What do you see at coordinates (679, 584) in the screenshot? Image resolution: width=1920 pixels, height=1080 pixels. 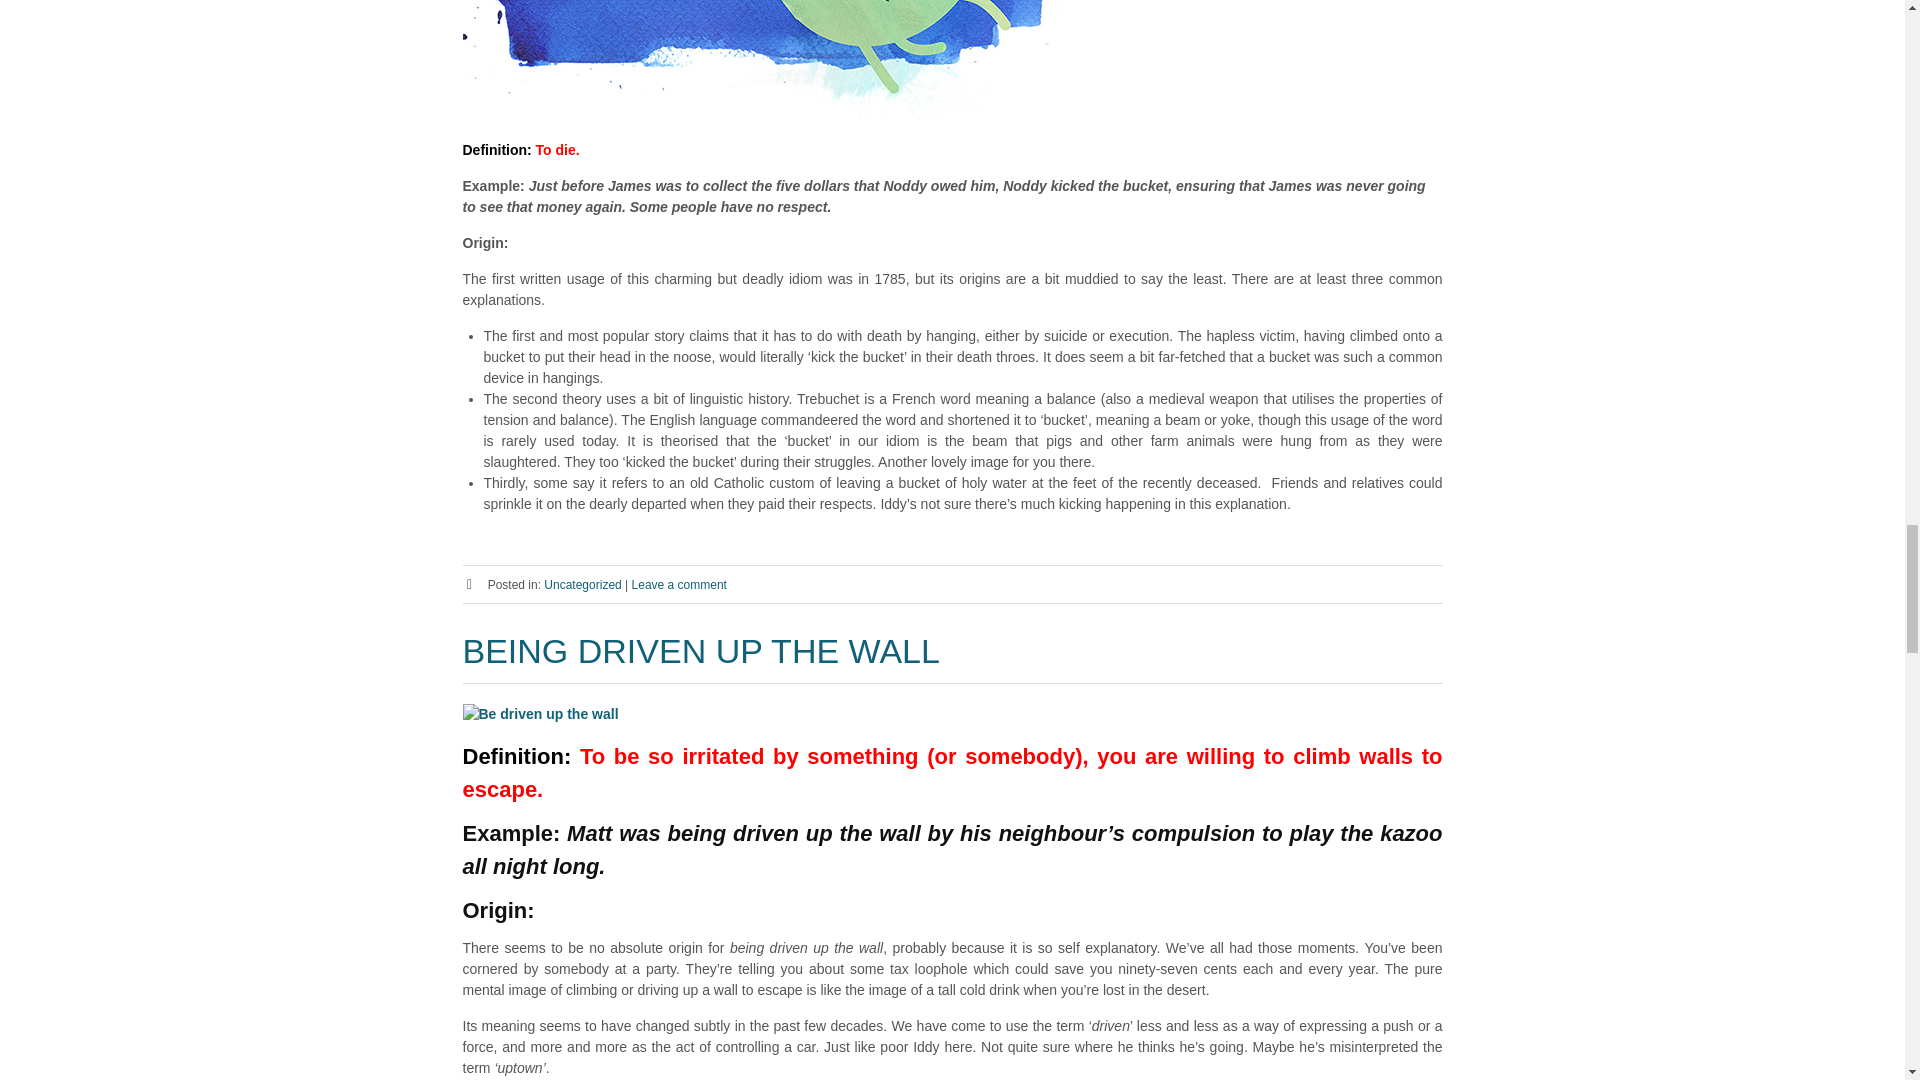 I see `Leave a comment` at bounding box center [679, 584].